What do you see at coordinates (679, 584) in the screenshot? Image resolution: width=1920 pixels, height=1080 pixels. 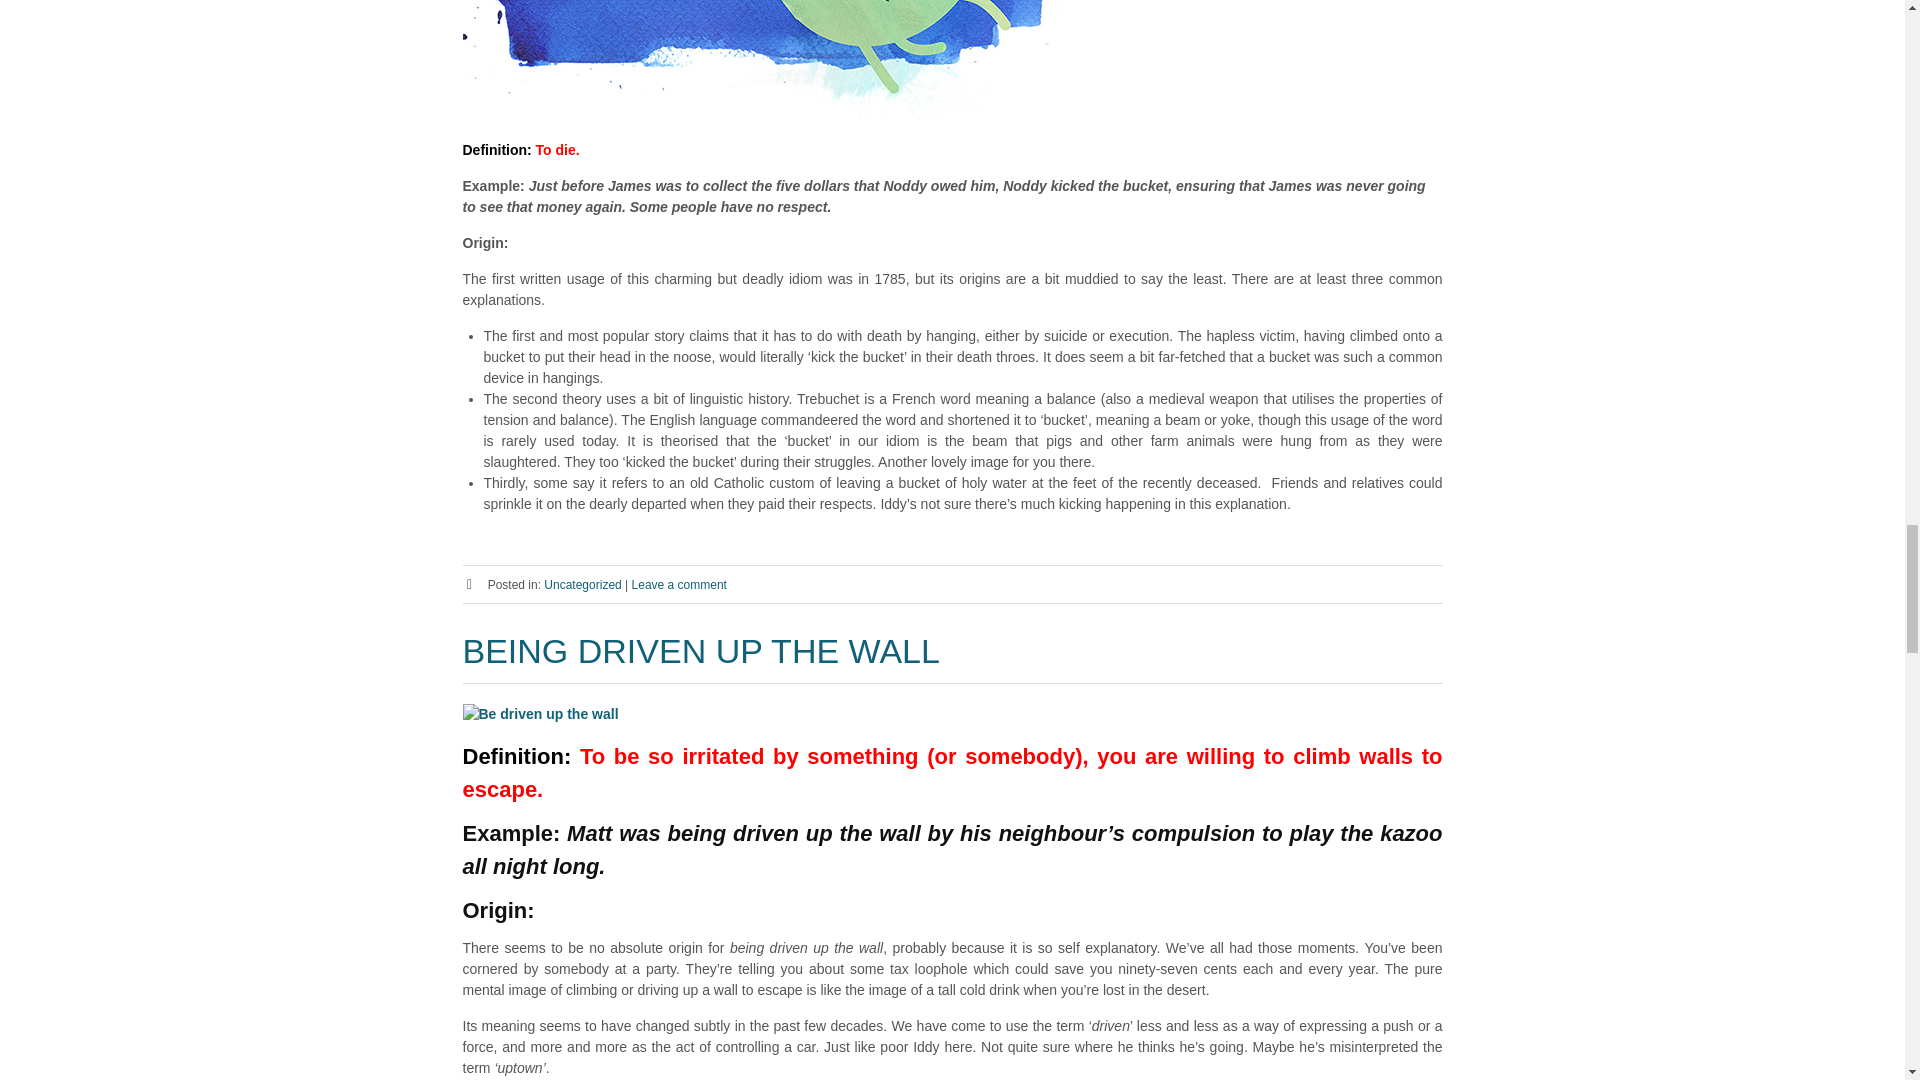 I see `Leave a comment` at bounding box center [679, 584].